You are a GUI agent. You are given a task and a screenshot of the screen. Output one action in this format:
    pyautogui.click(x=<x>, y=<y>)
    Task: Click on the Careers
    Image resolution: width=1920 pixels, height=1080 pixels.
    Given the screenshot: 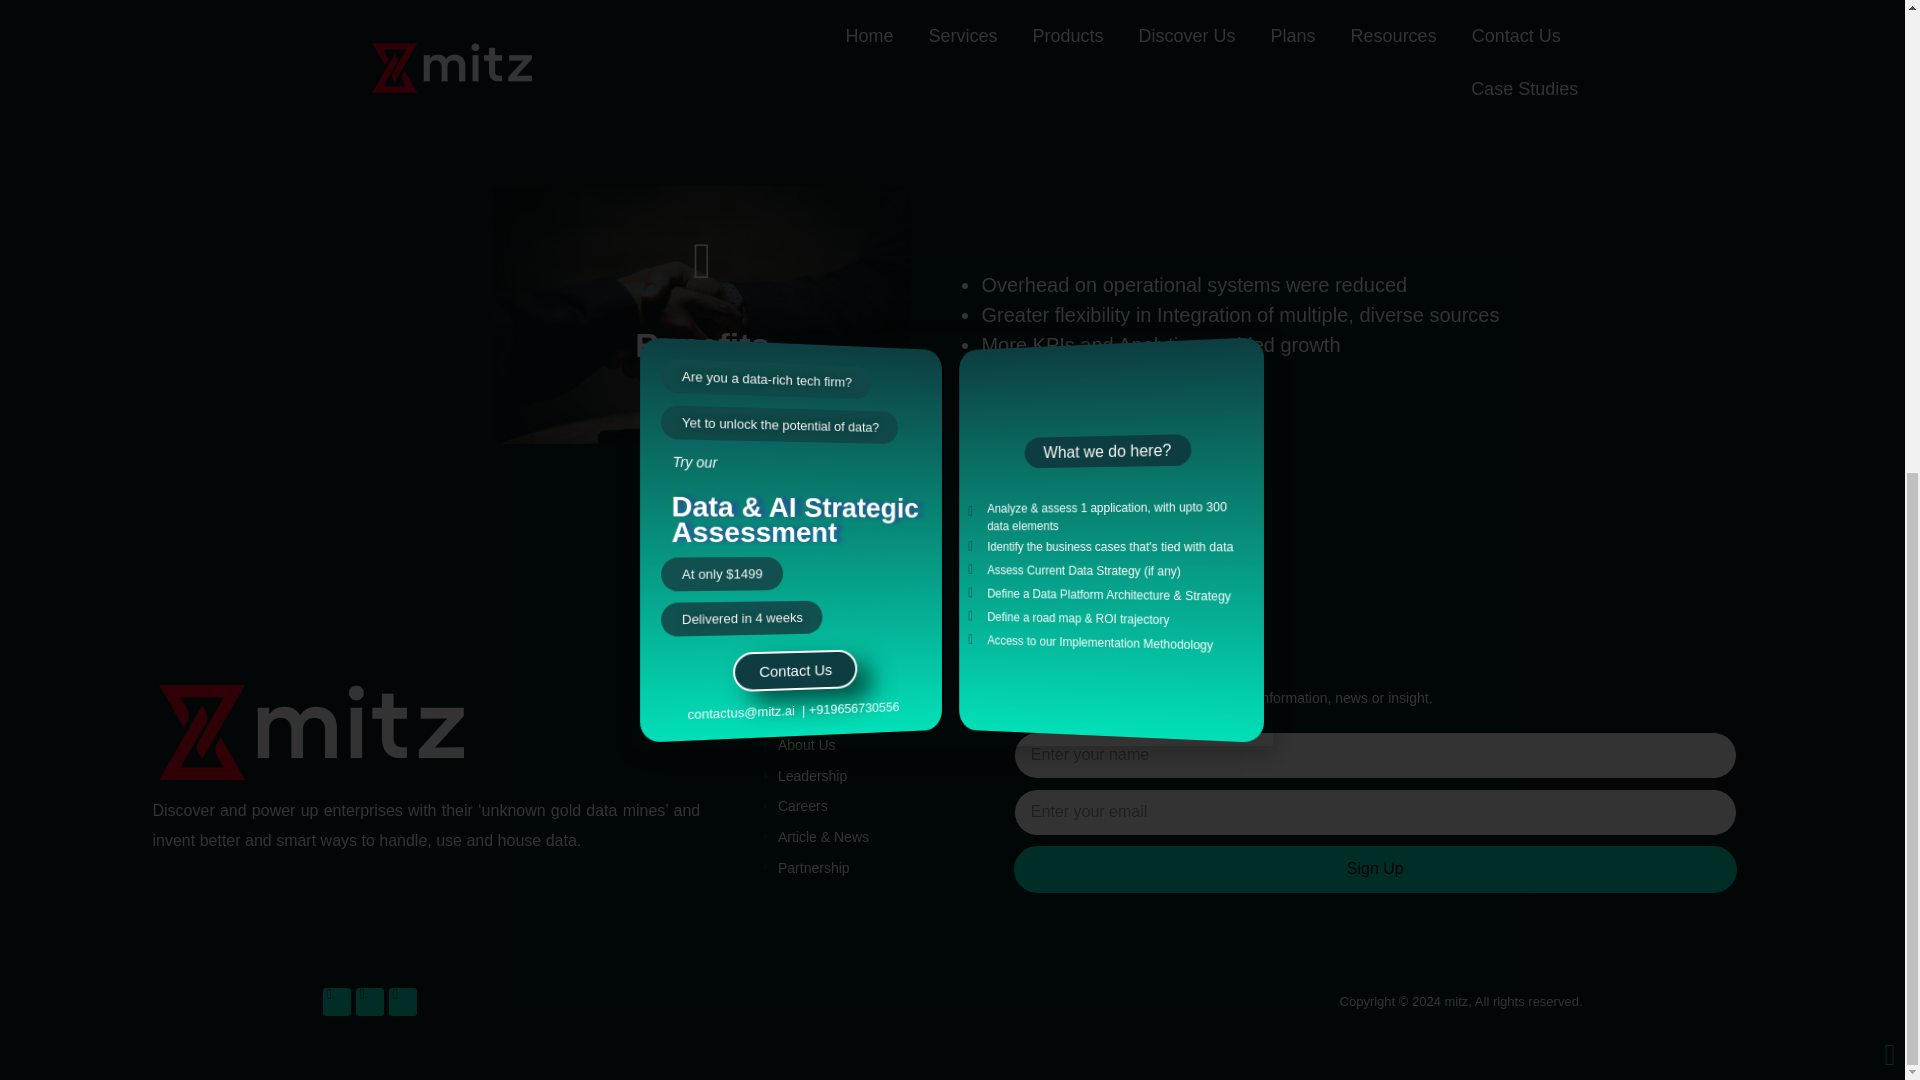 What is the action you would take?
    pyautogui.click(x=796, y=806)
    